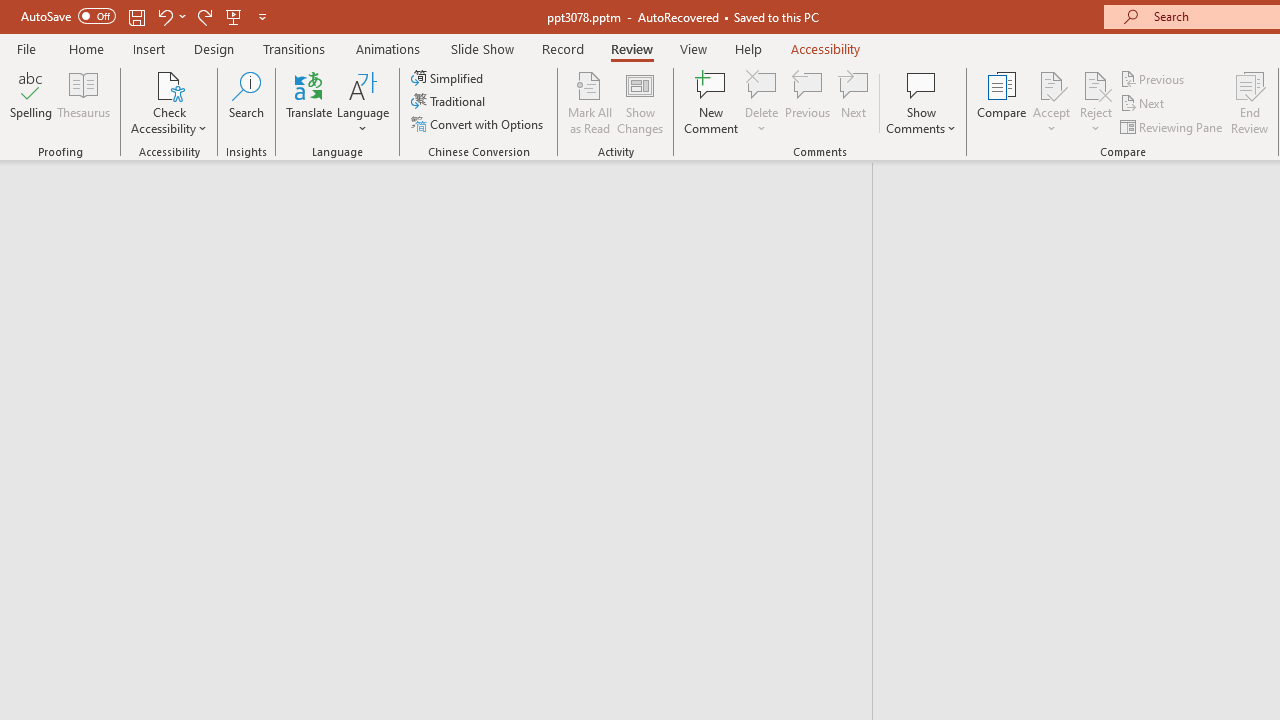 Image resolution: width=1280 pixels, height=720 pixels. Describe the element at coordinates (363, 102) in the screenshot. I see `Language` at that location.